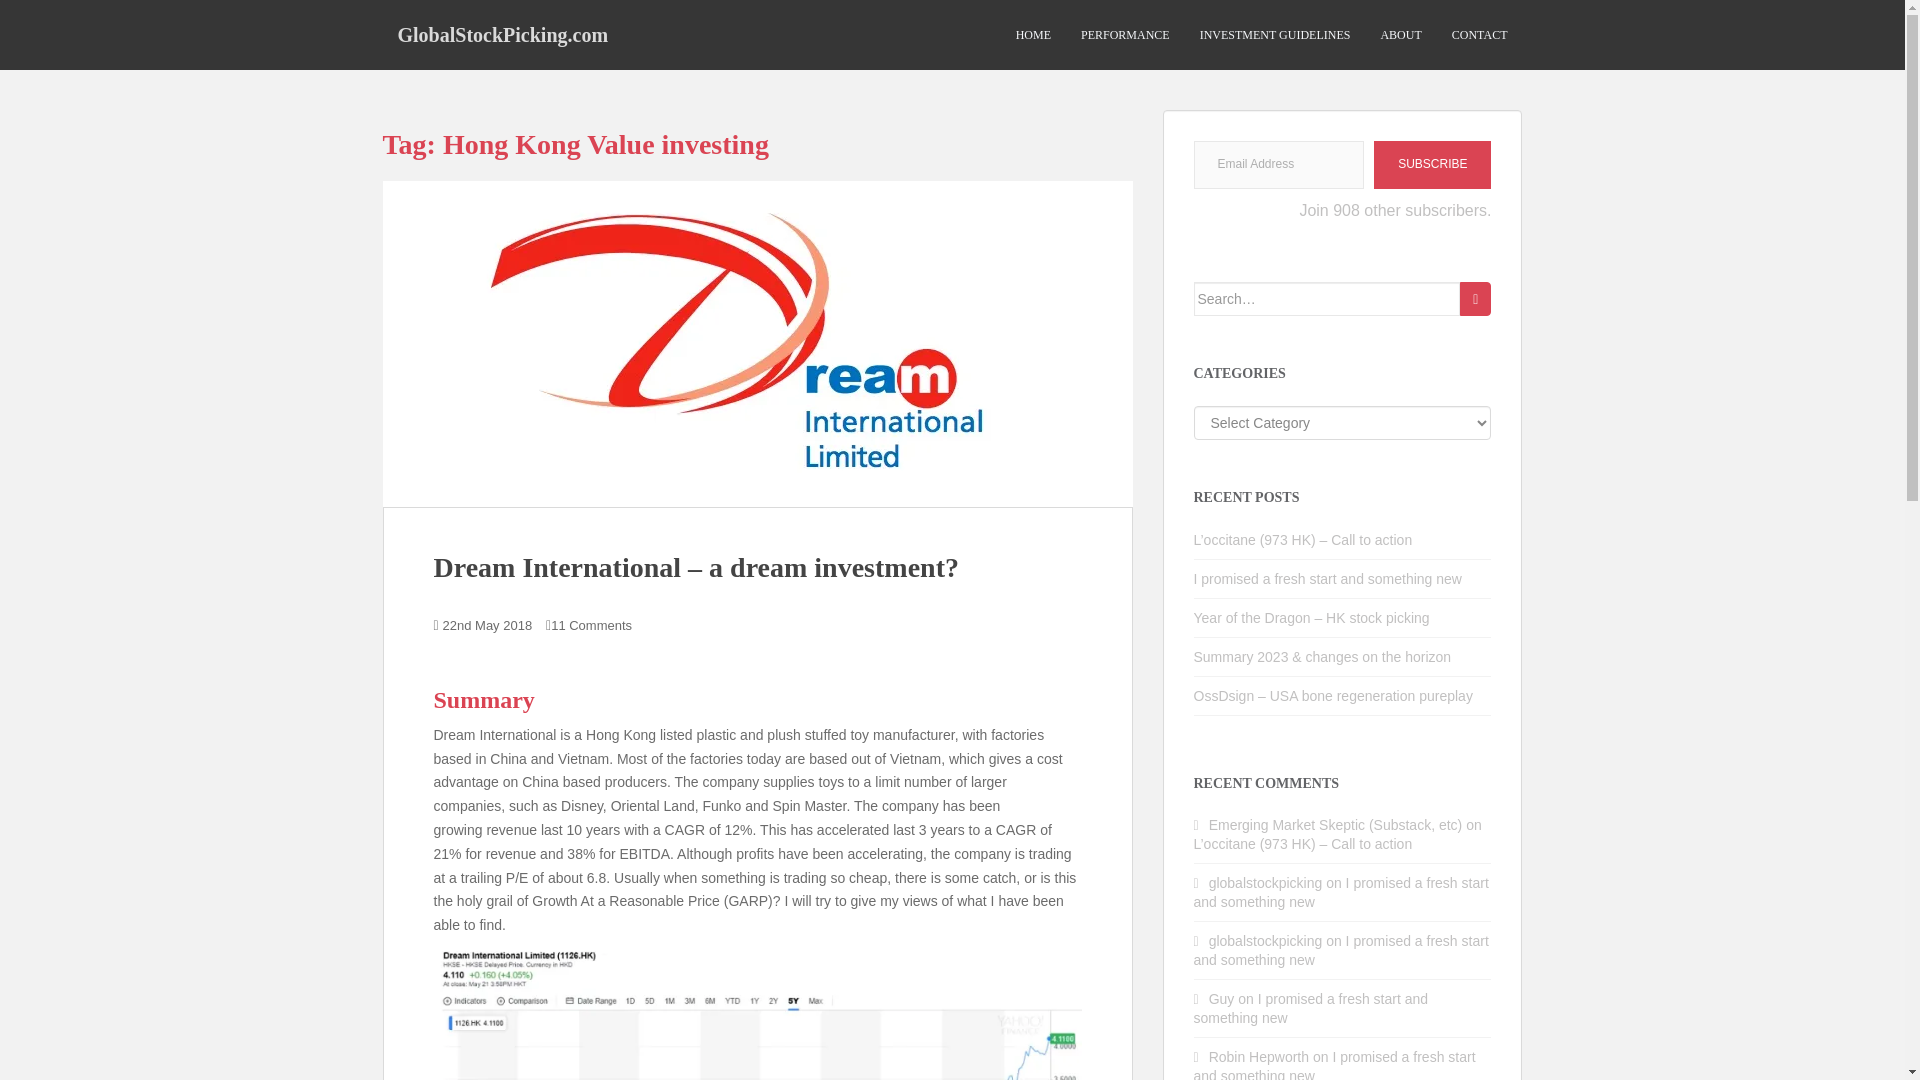 This screenshot has width=1920, height=1080. Describe the element at coordinates (1432, 165) in the screenshot. I see `SUBSCRIBE` at that location.